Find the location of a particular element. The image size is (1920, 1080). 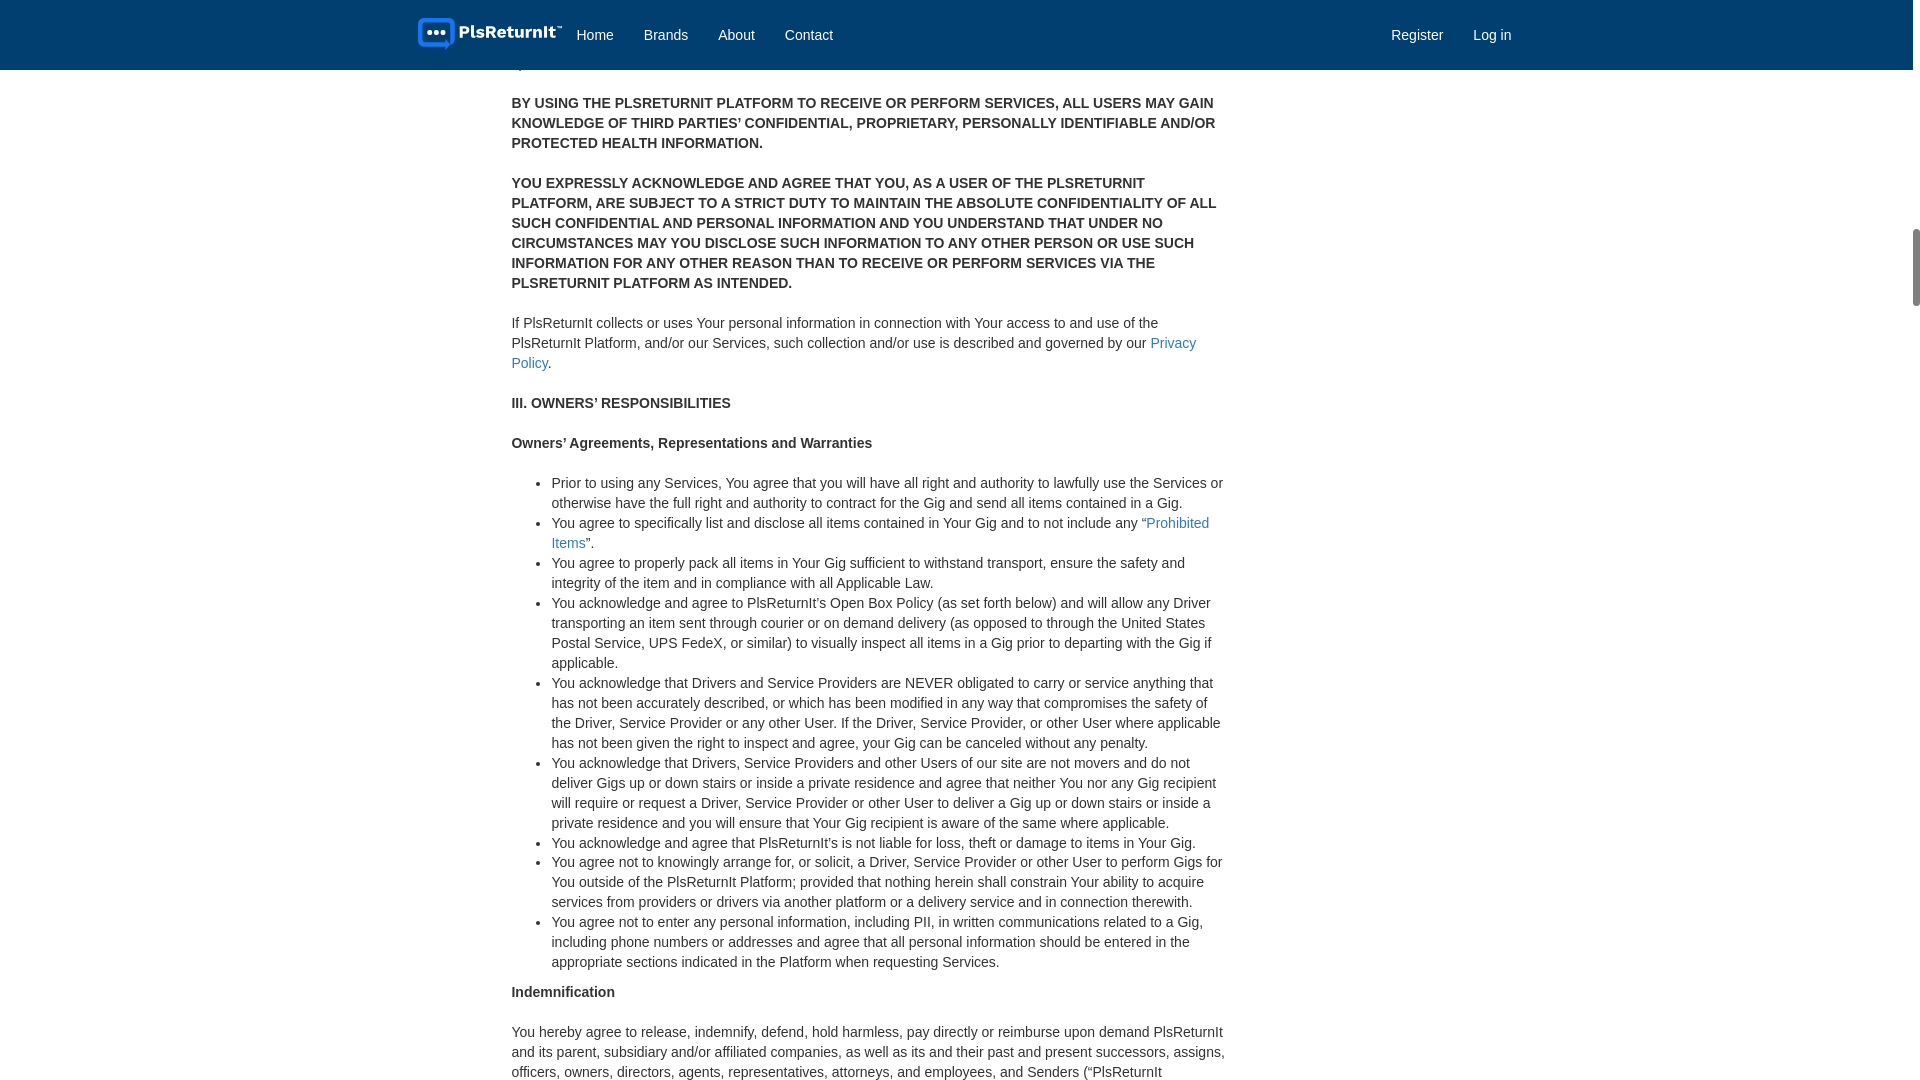

Privacy Policy is located at coordinates (853, 352).